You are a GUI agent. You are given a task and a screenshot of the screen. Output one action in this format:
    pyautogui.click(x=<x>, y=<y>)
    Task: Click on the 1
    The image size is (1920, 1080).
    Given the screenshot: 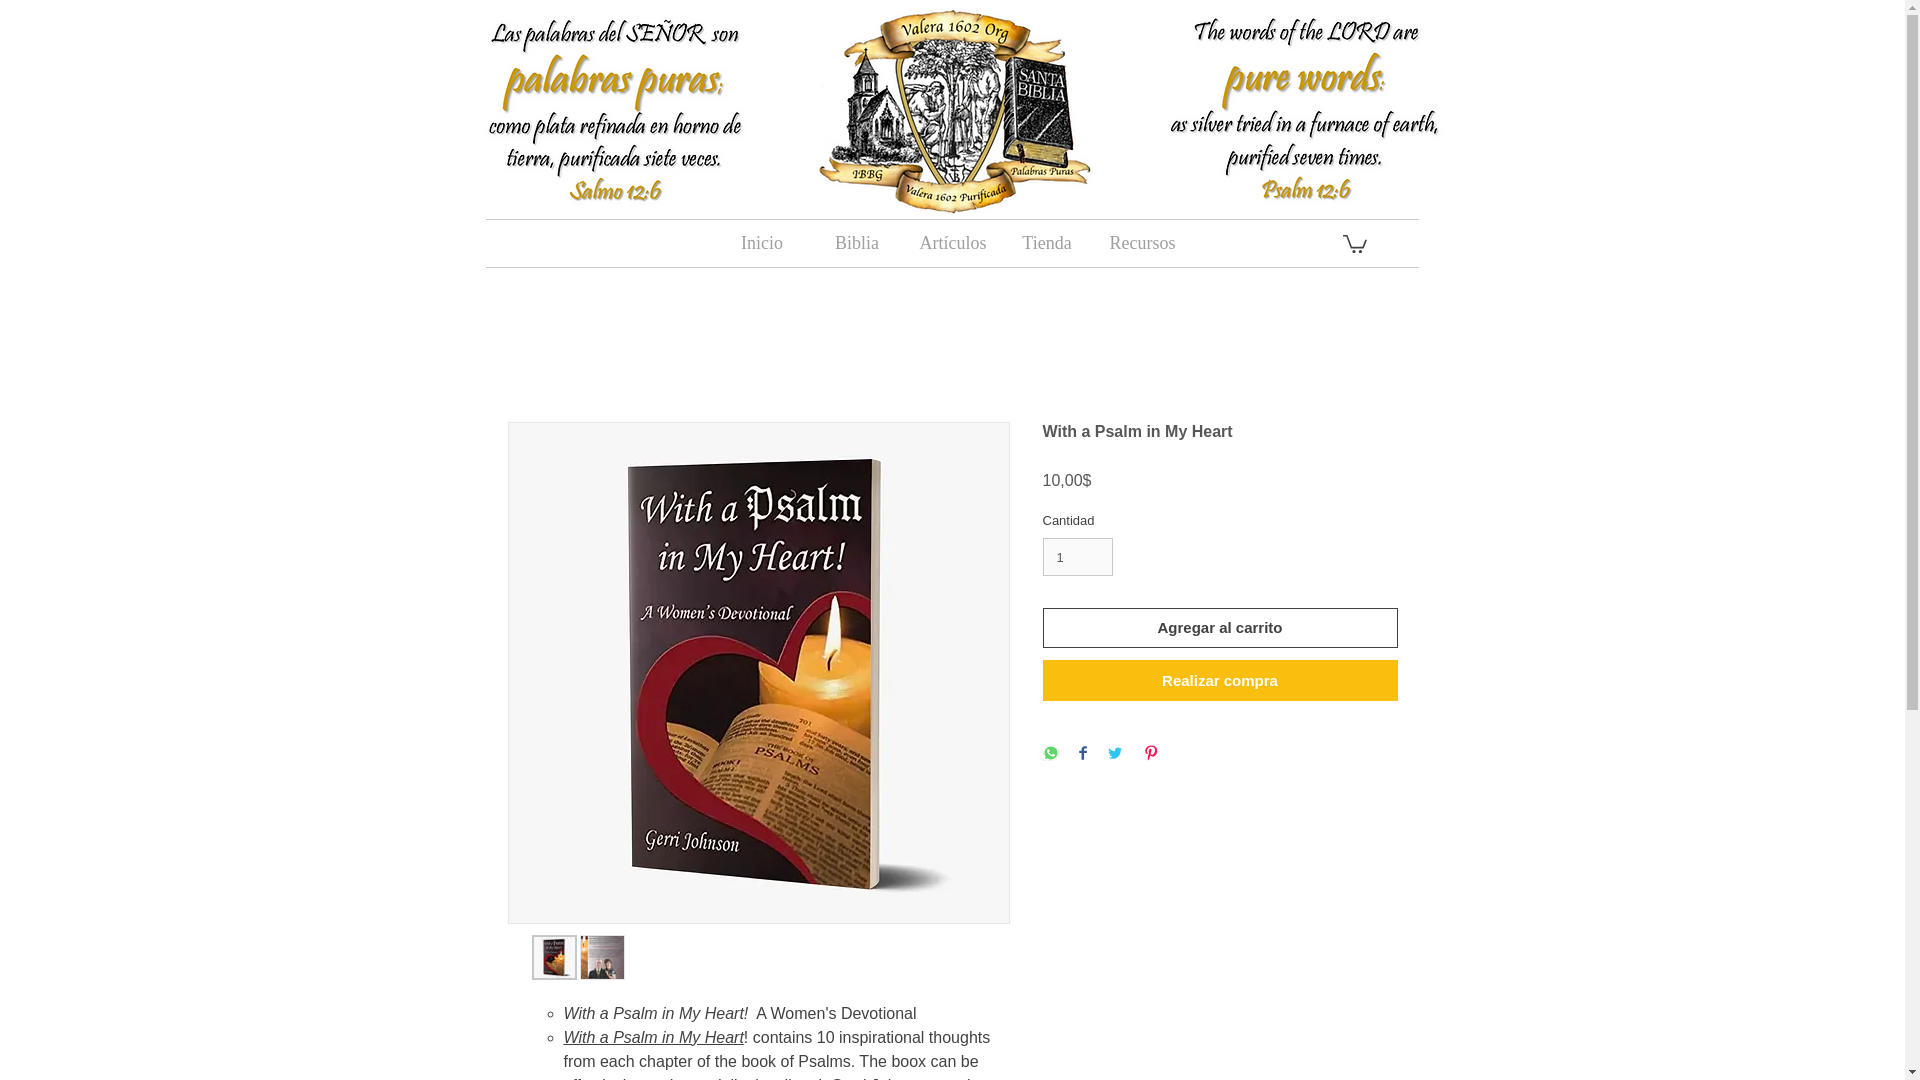 What is the action you would take?
    pyautogui.click(x=1078, y=556)
    